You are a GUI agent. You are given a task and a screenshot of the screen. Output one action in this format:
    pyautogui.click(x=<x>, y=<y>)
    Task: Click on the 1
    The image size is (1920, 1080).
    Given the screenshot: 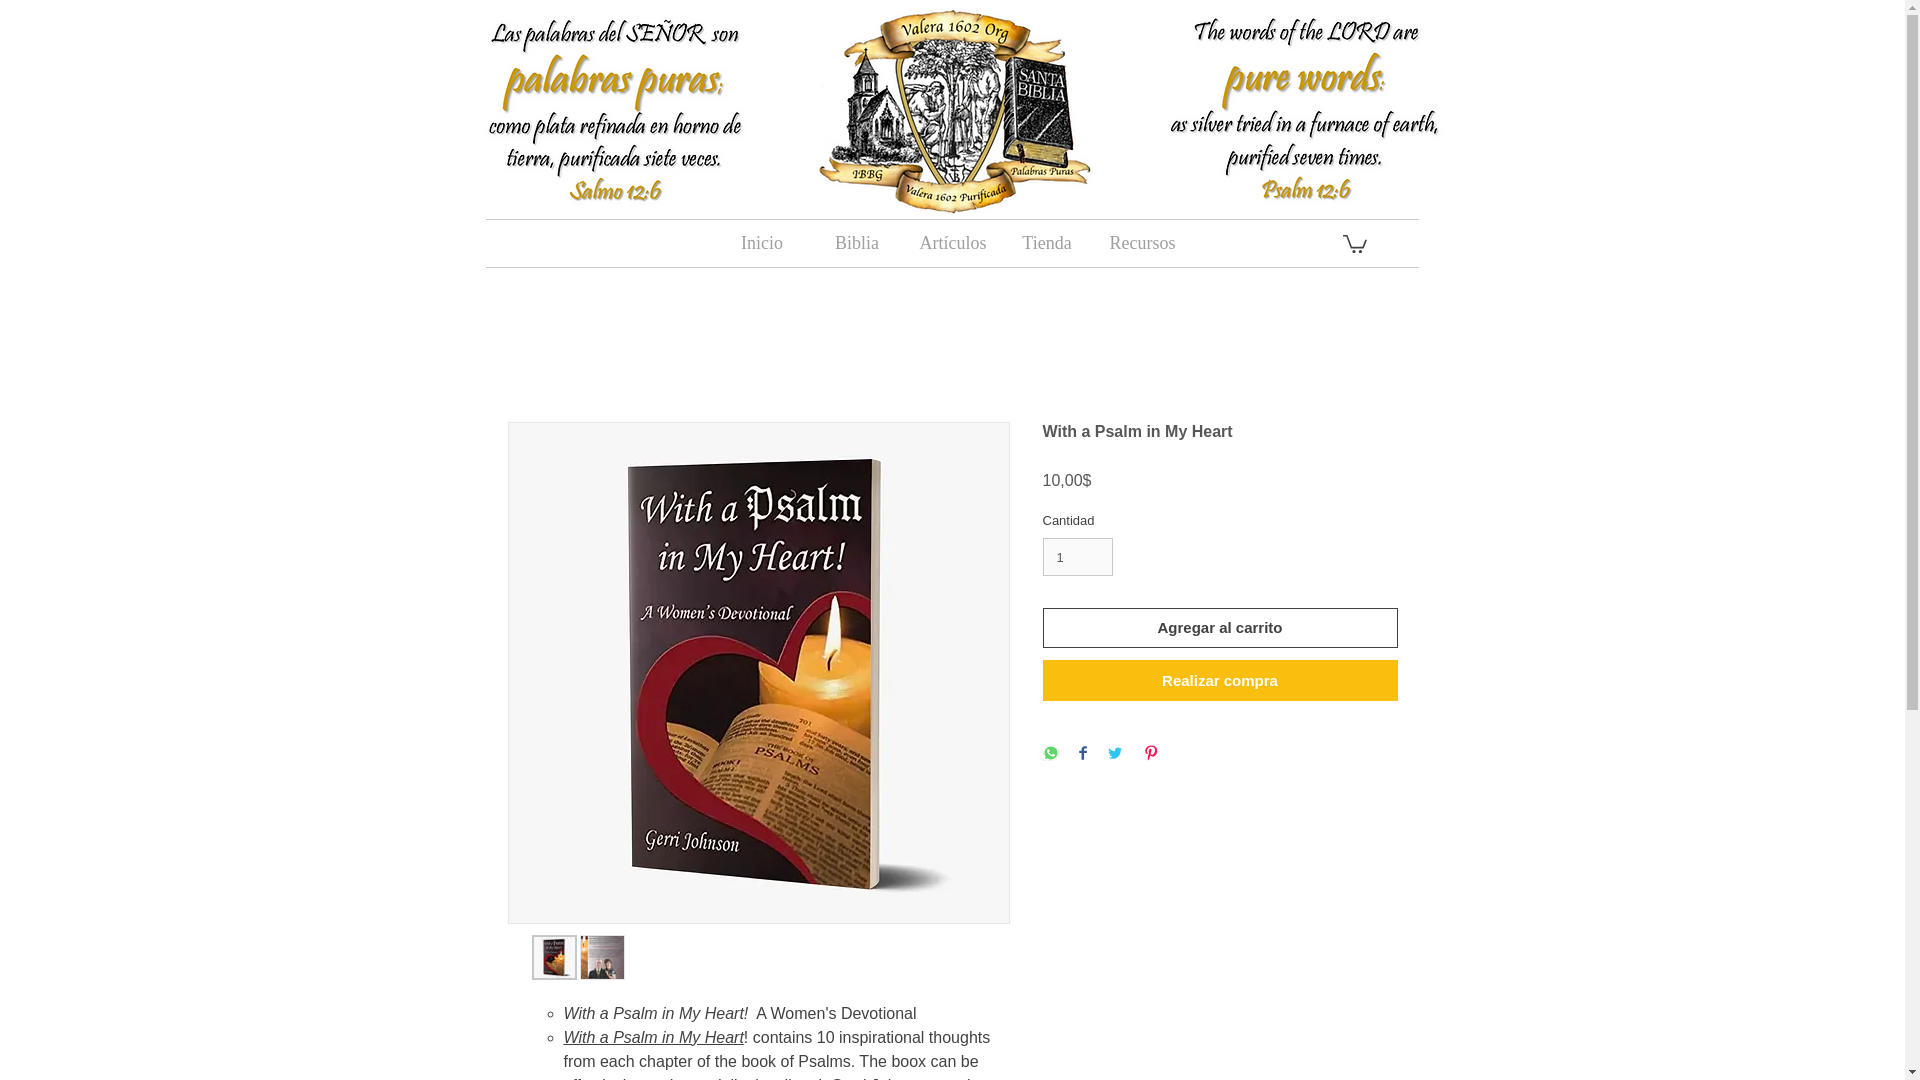 What is the action you would take?
    pyautogui.click(x=1078, y=556)
    